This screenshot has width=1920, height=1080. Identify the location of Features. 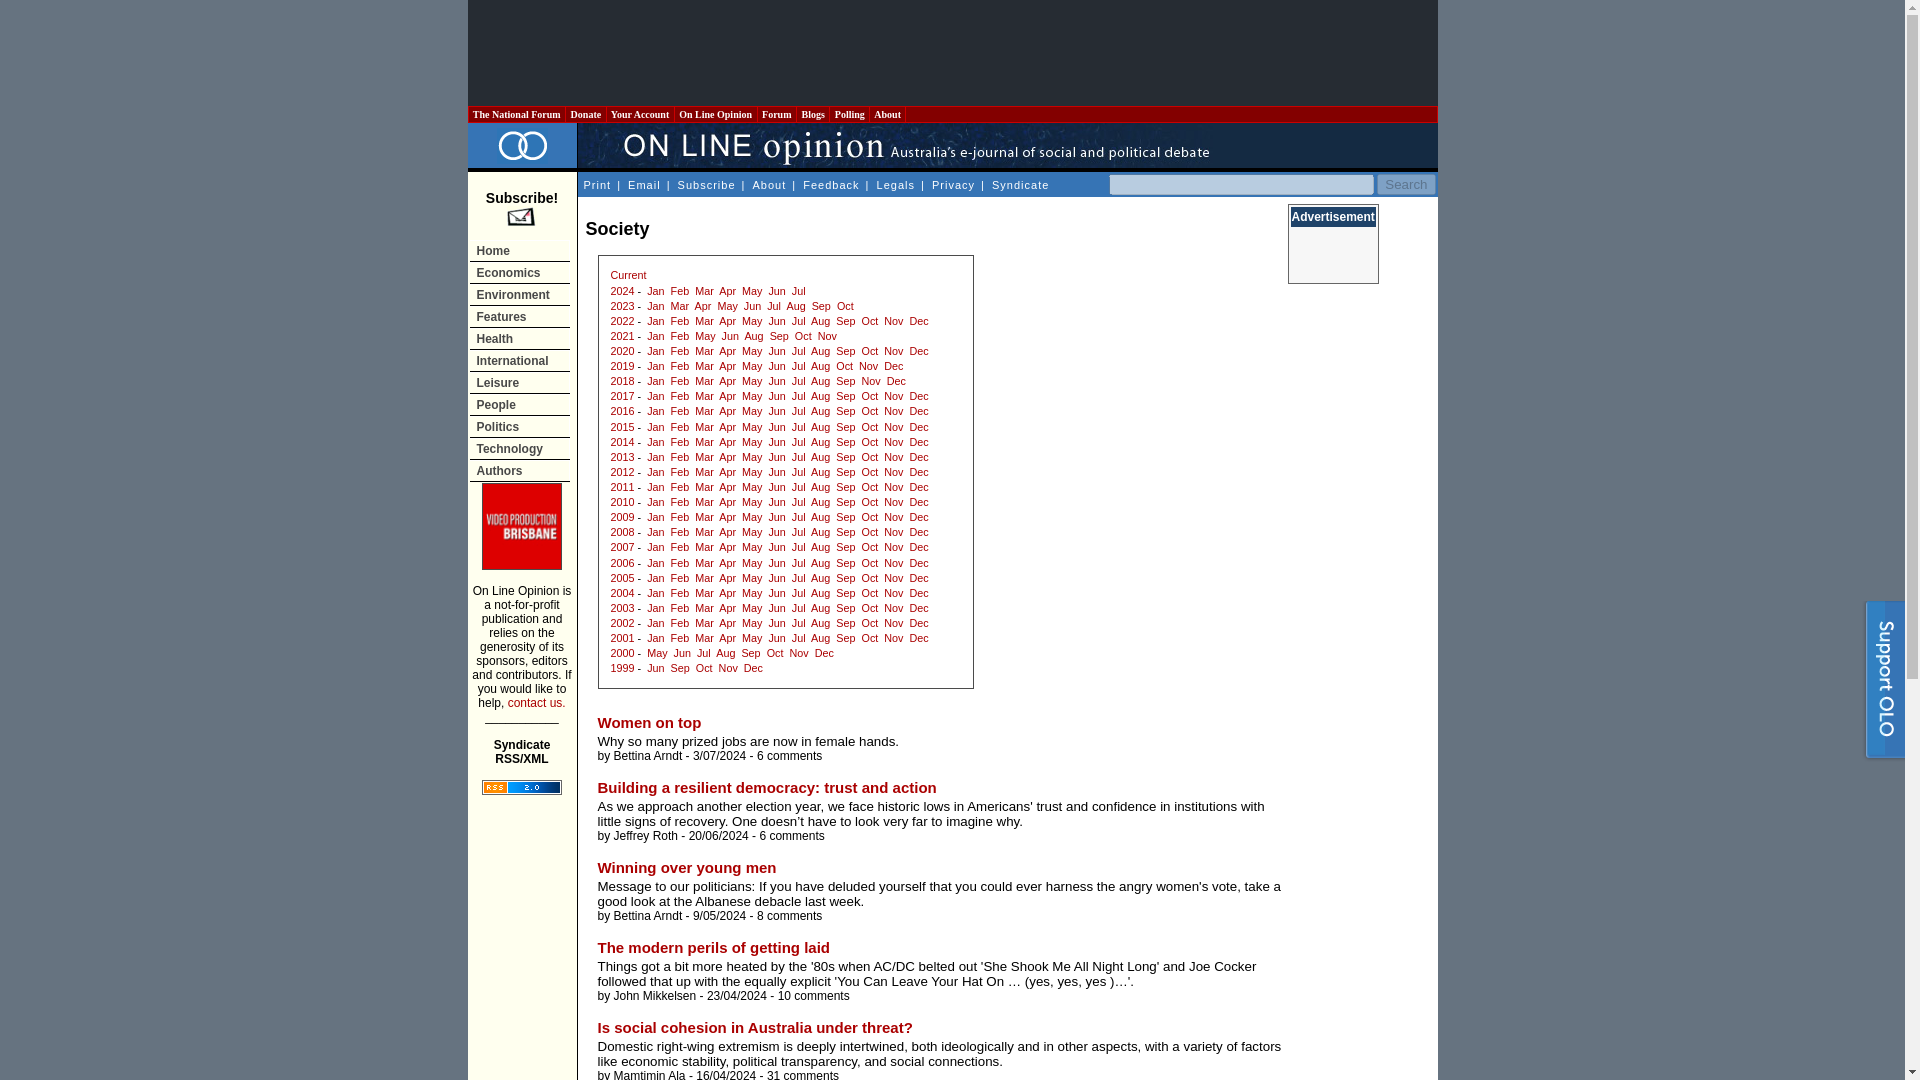
(520, 316).